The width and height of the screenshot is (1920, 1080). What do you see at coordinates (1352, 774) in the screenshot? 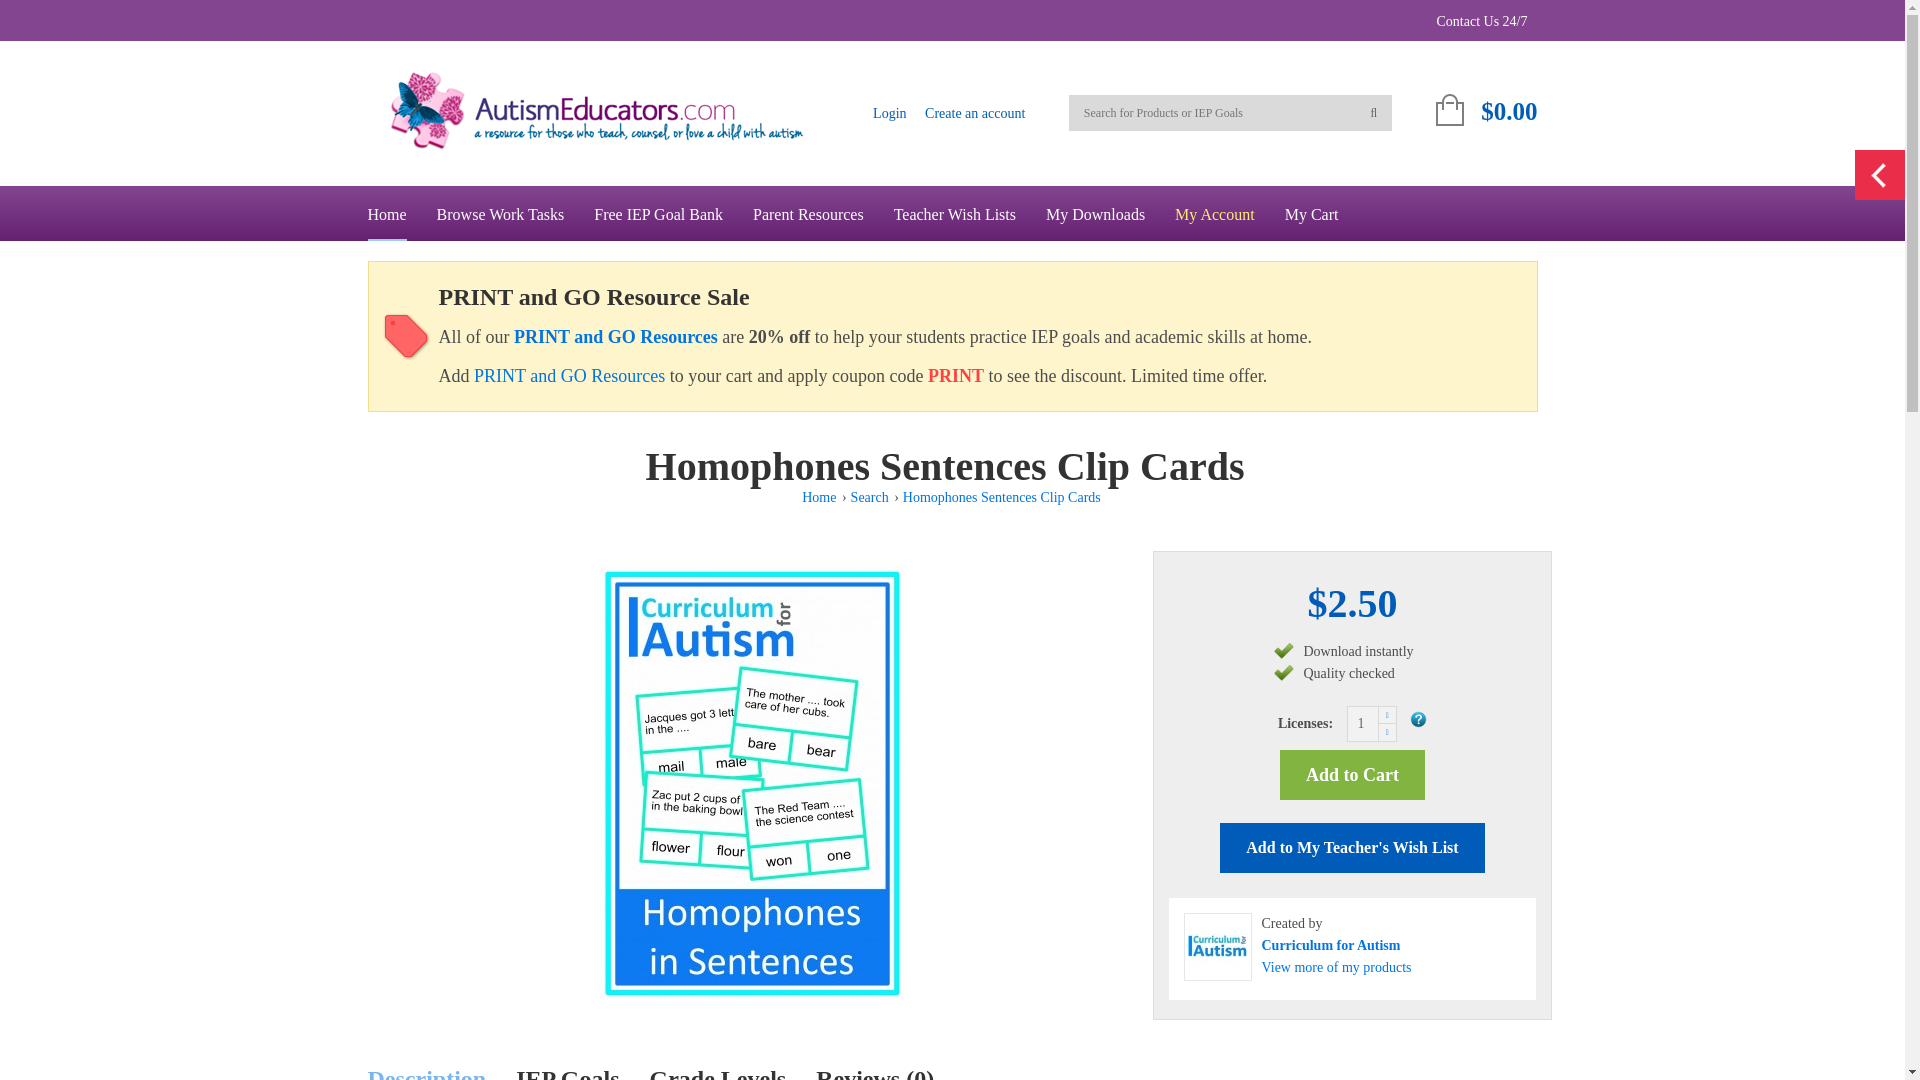
I see `Add to Cart` at bounding box center [1352, 774].